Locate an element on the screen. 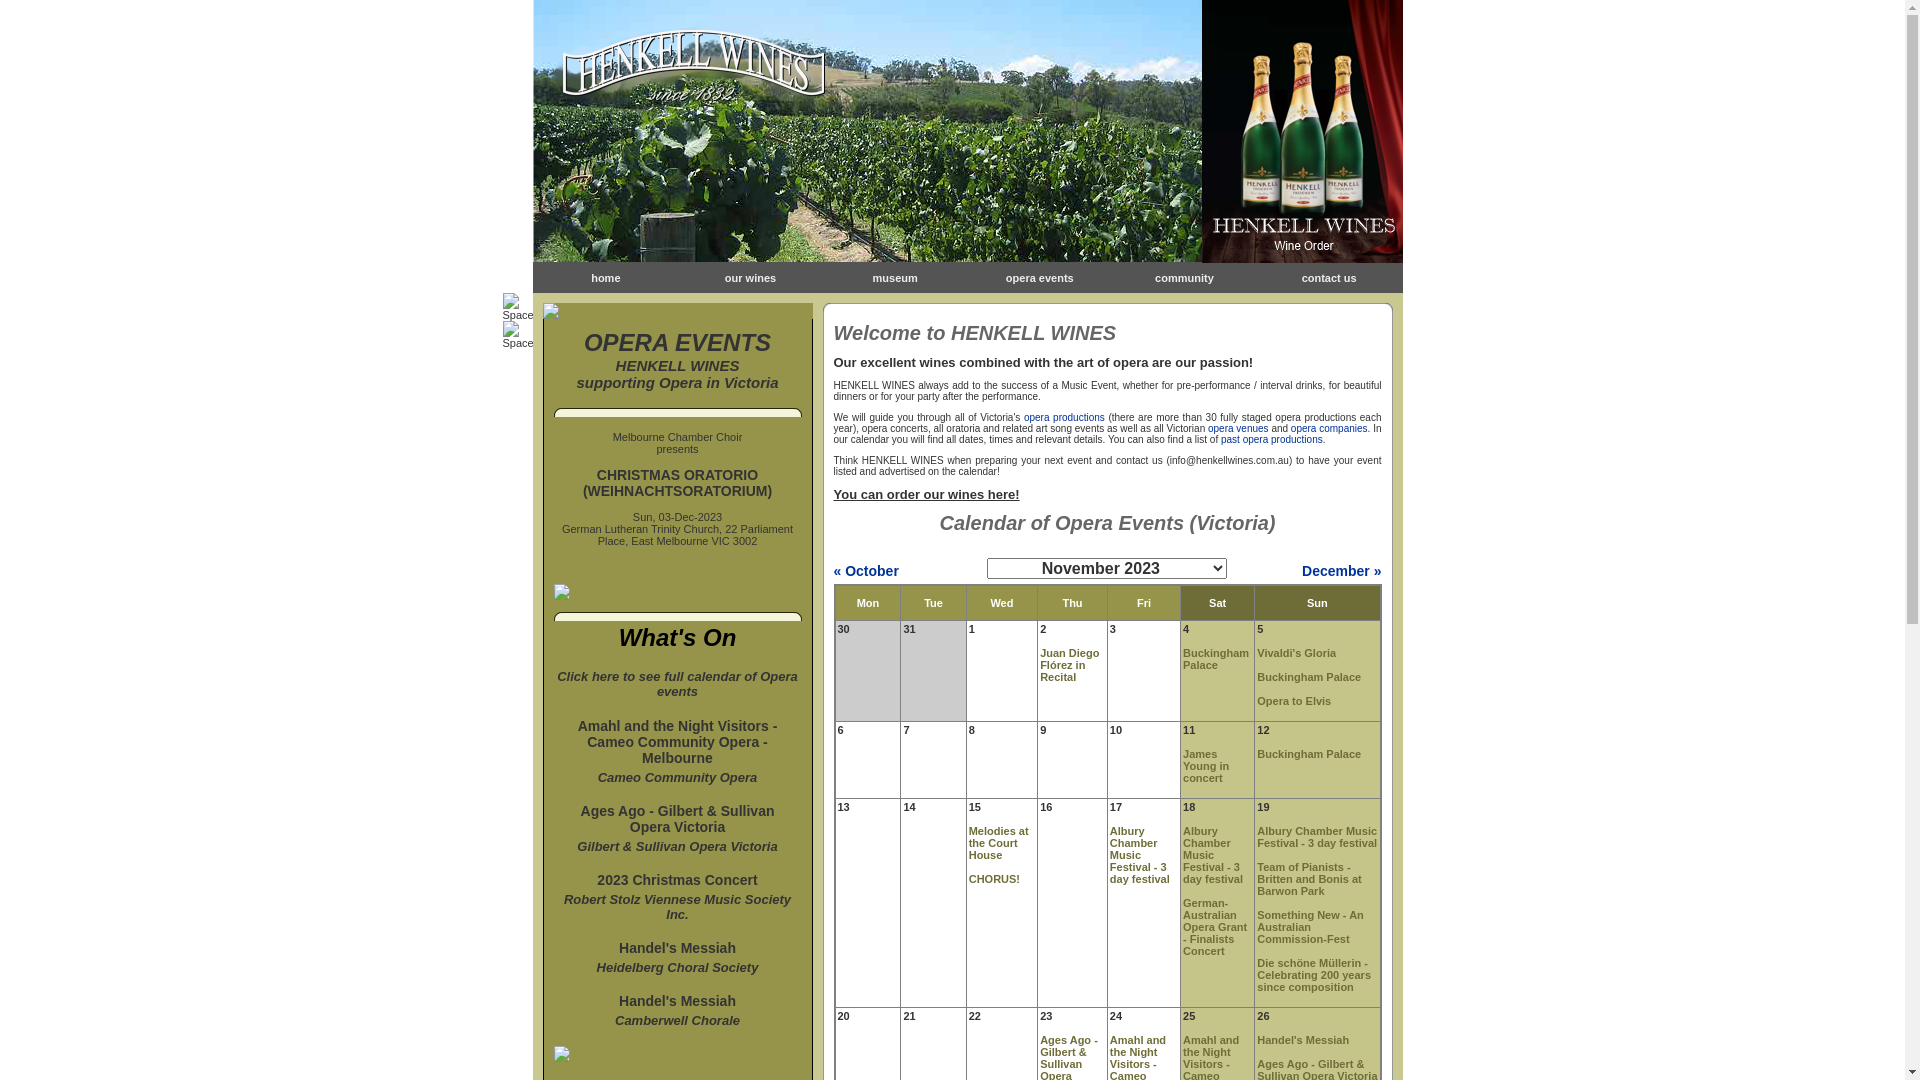 This screenshot has height=1080, width=1920. Handel's Messiah is located at coordinates (678, 1001).